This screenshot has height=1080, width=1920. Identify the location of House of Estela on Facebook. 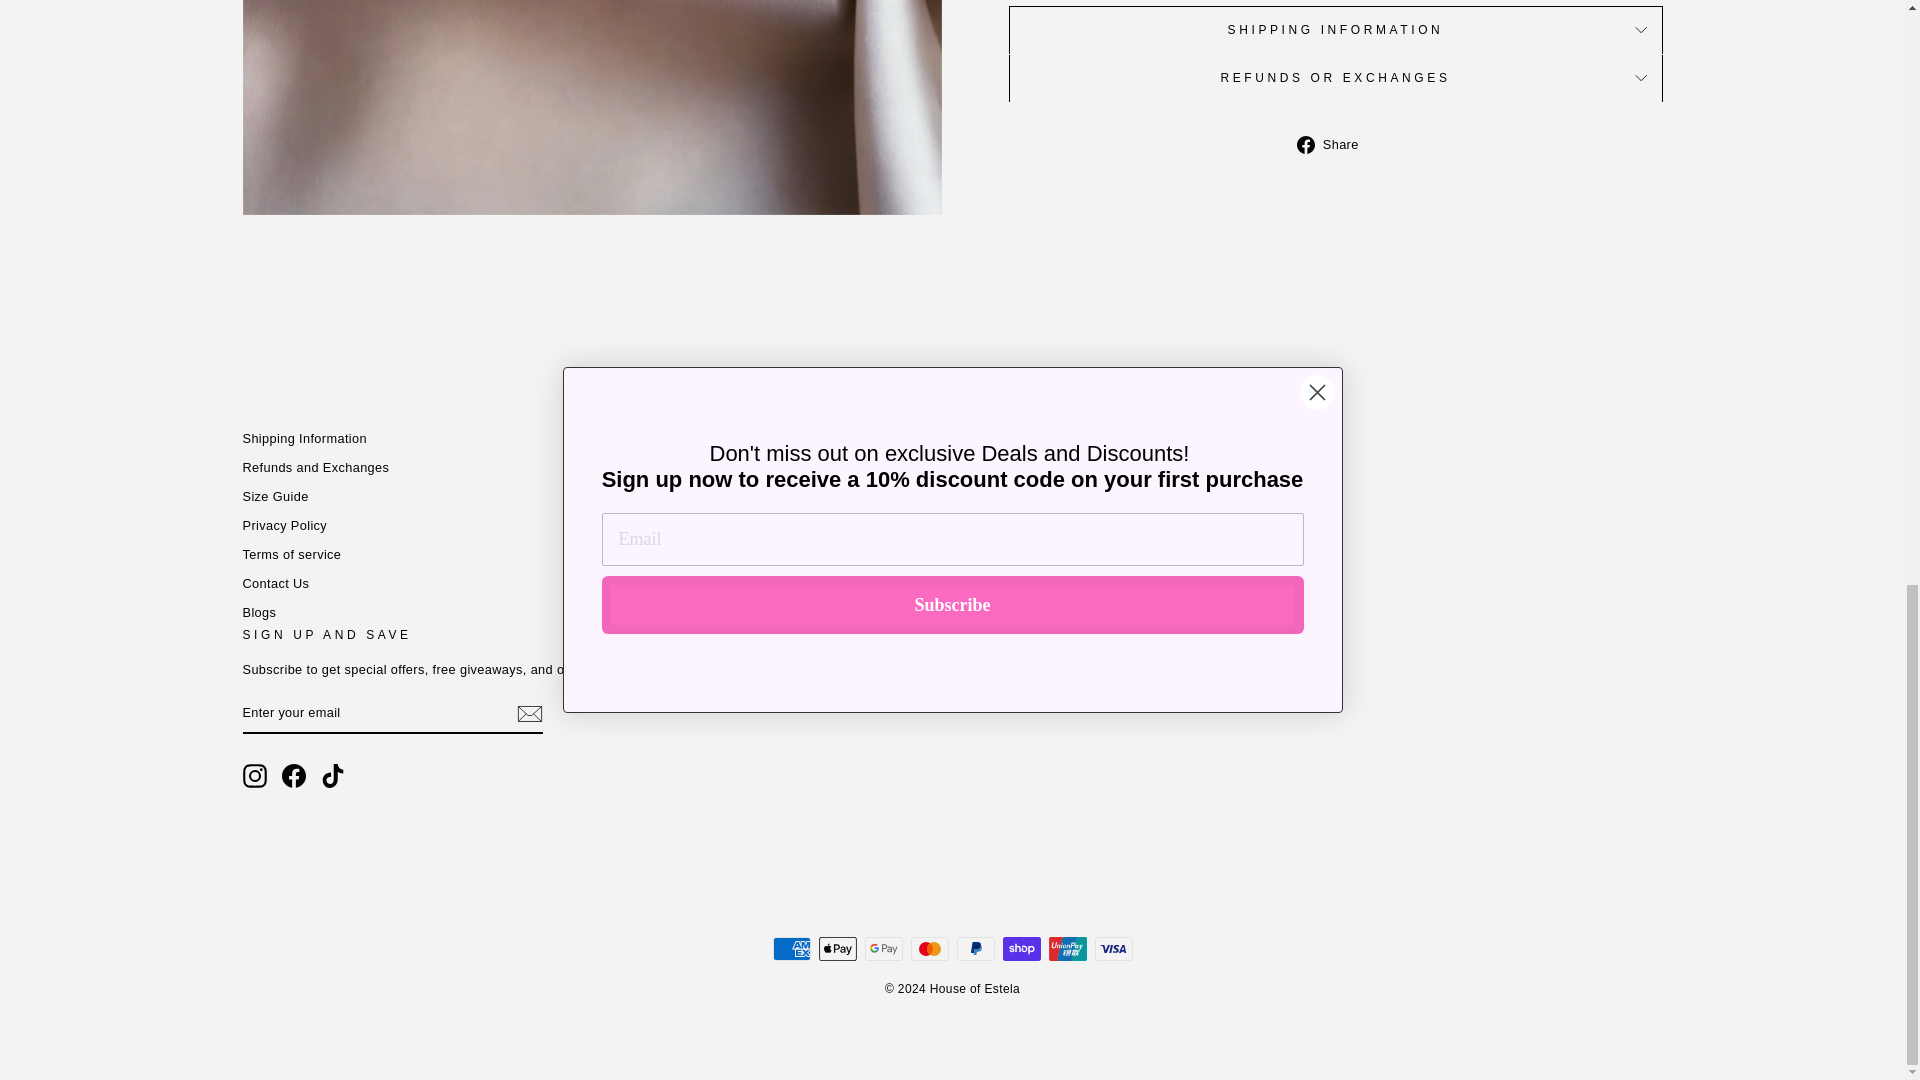
(294, 776).